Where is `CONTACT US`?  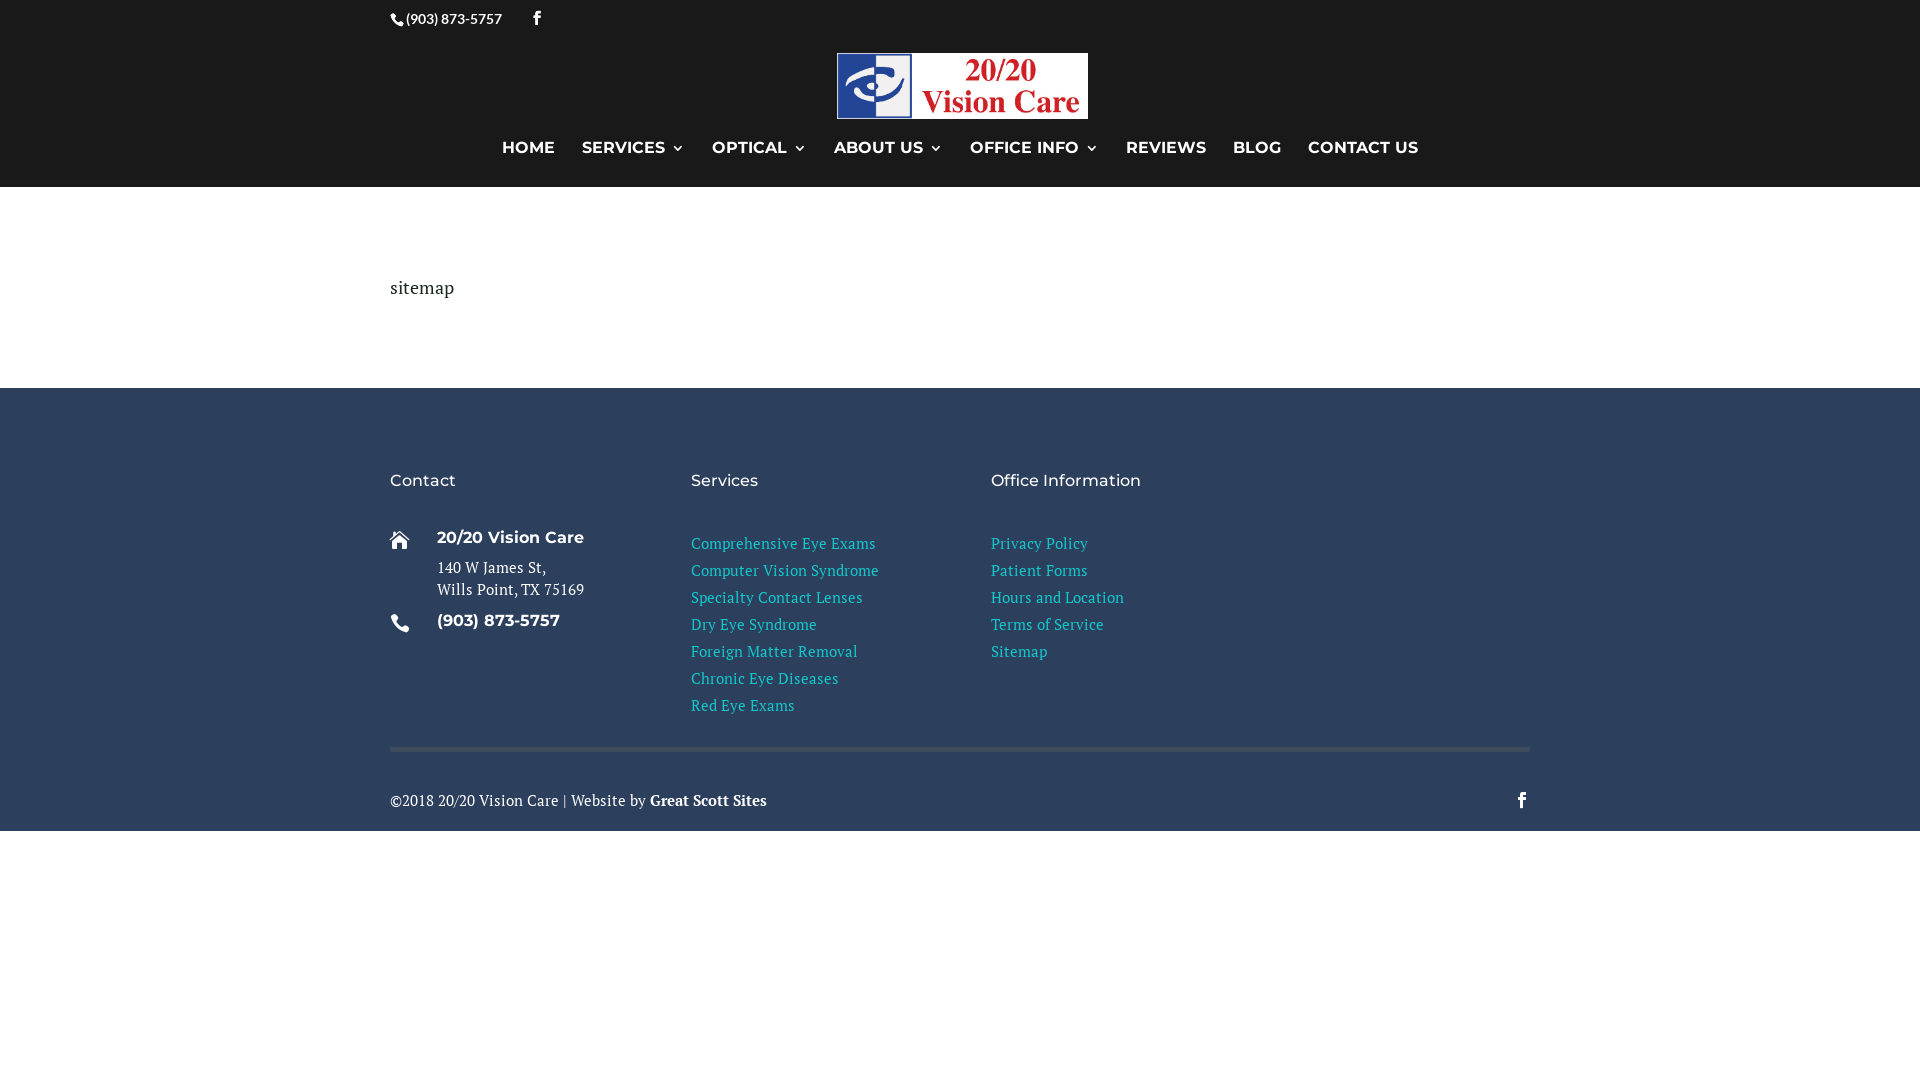
CONTACT US is located at coordinates (1363, 164).